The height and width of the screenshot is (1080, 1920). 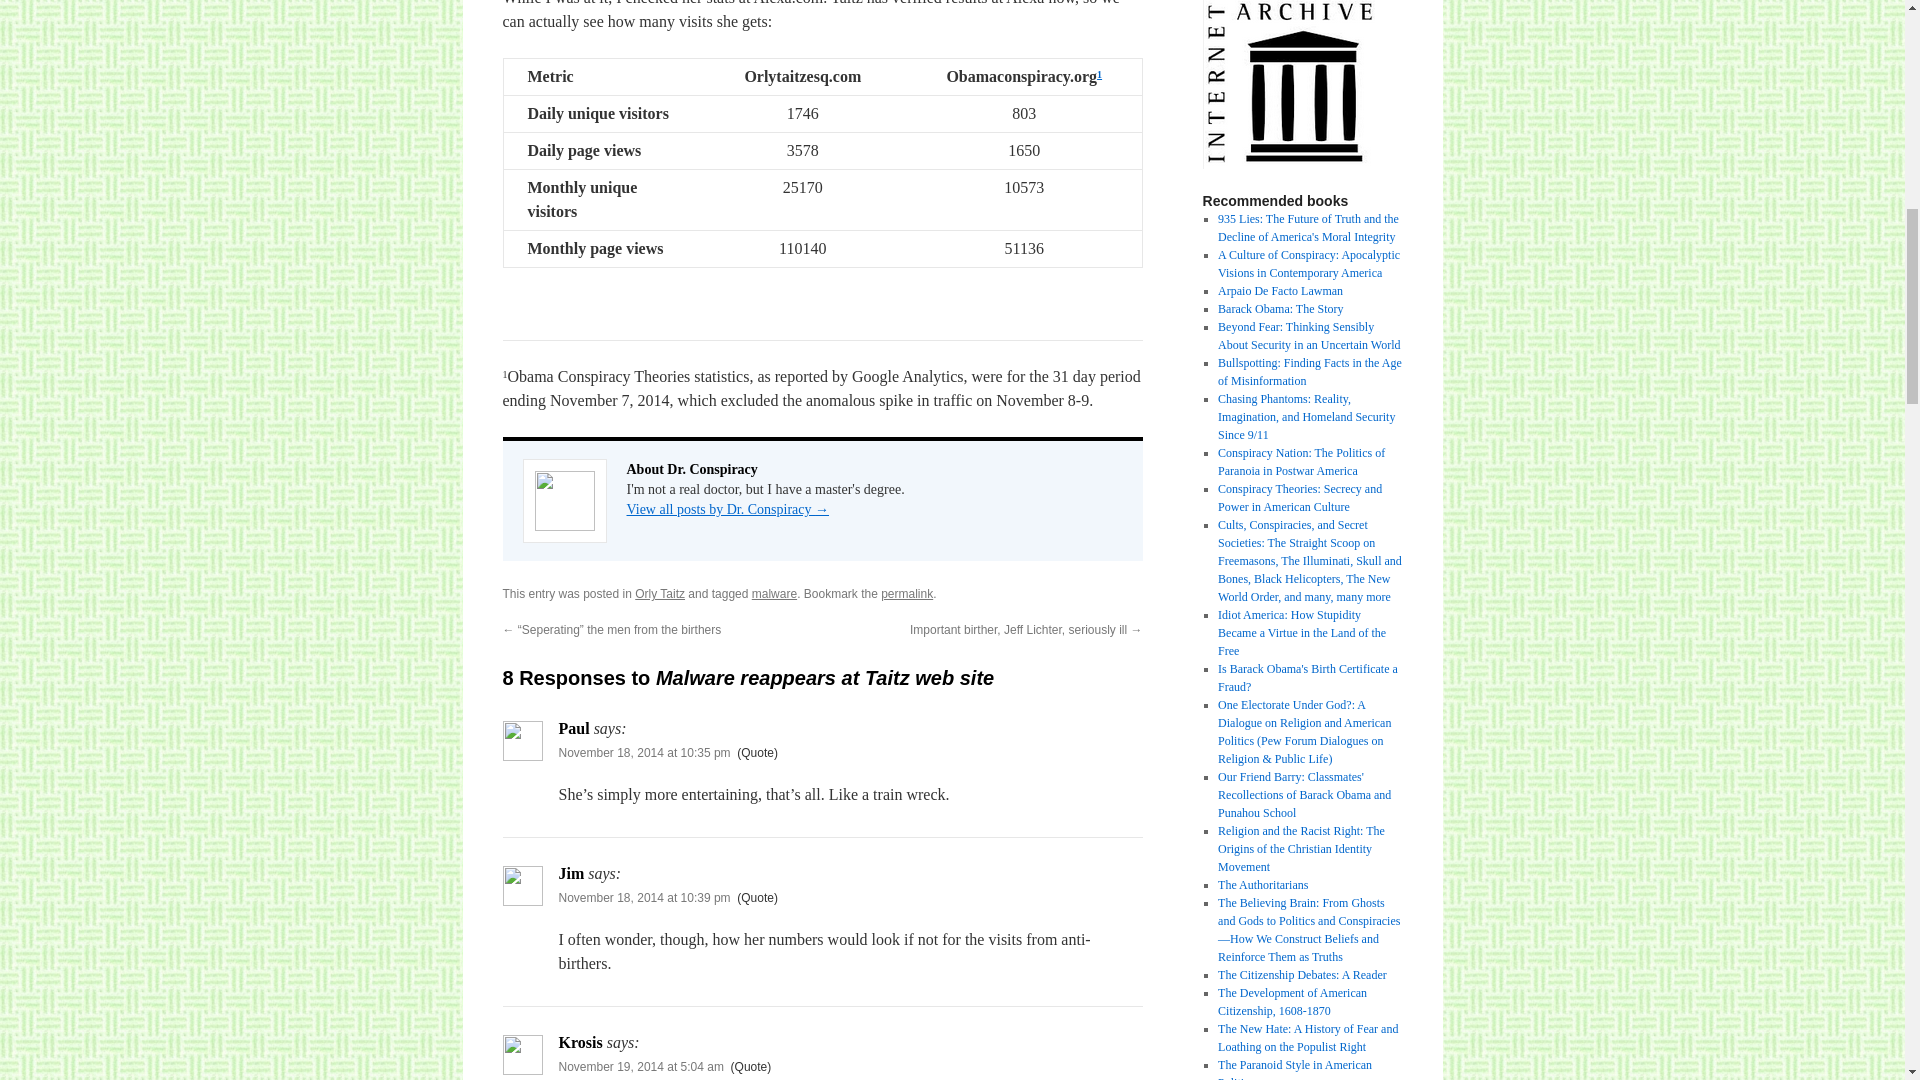 I want to click on Click here or select text to quote comment, so click(x=751, y=1066).